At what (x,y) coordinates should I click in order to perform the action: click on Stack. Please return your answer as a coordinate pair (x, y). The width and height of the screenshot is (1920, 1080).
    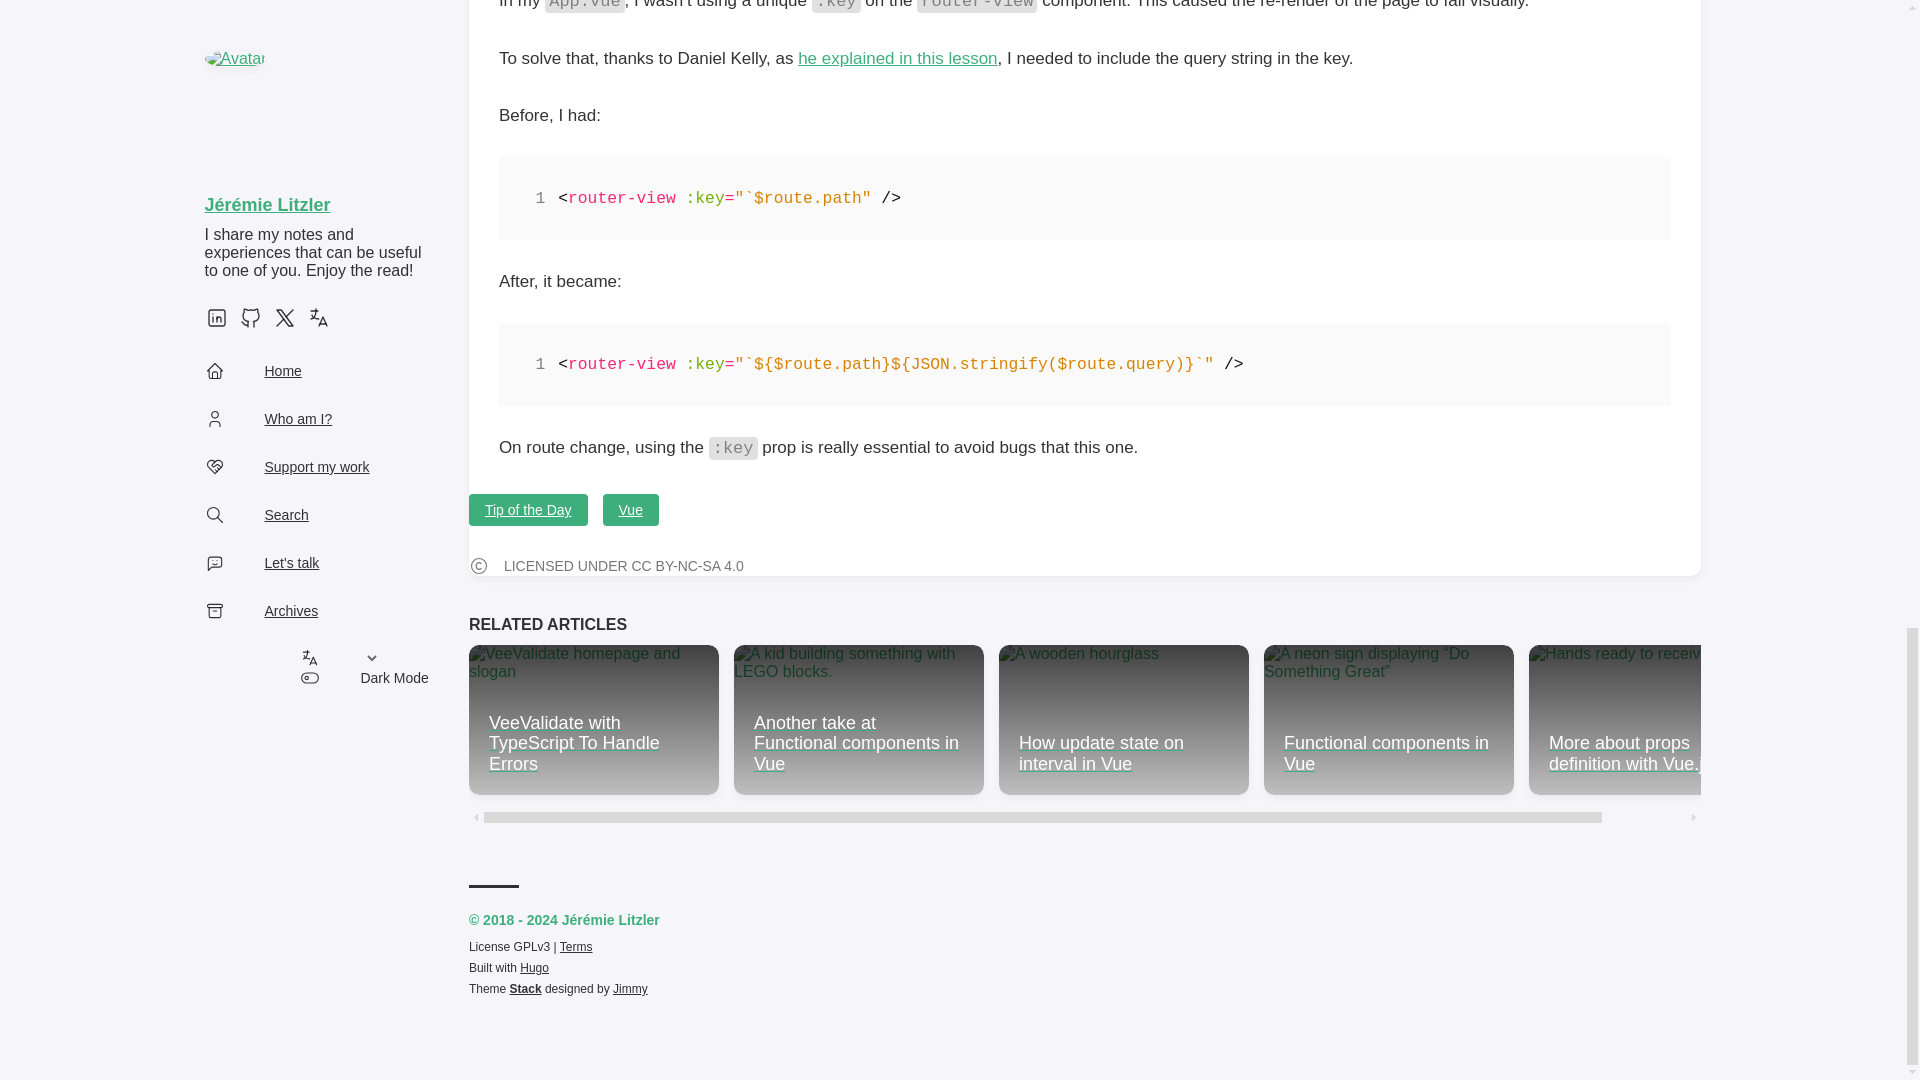
    Looking at the image, I should click on (526, 988).